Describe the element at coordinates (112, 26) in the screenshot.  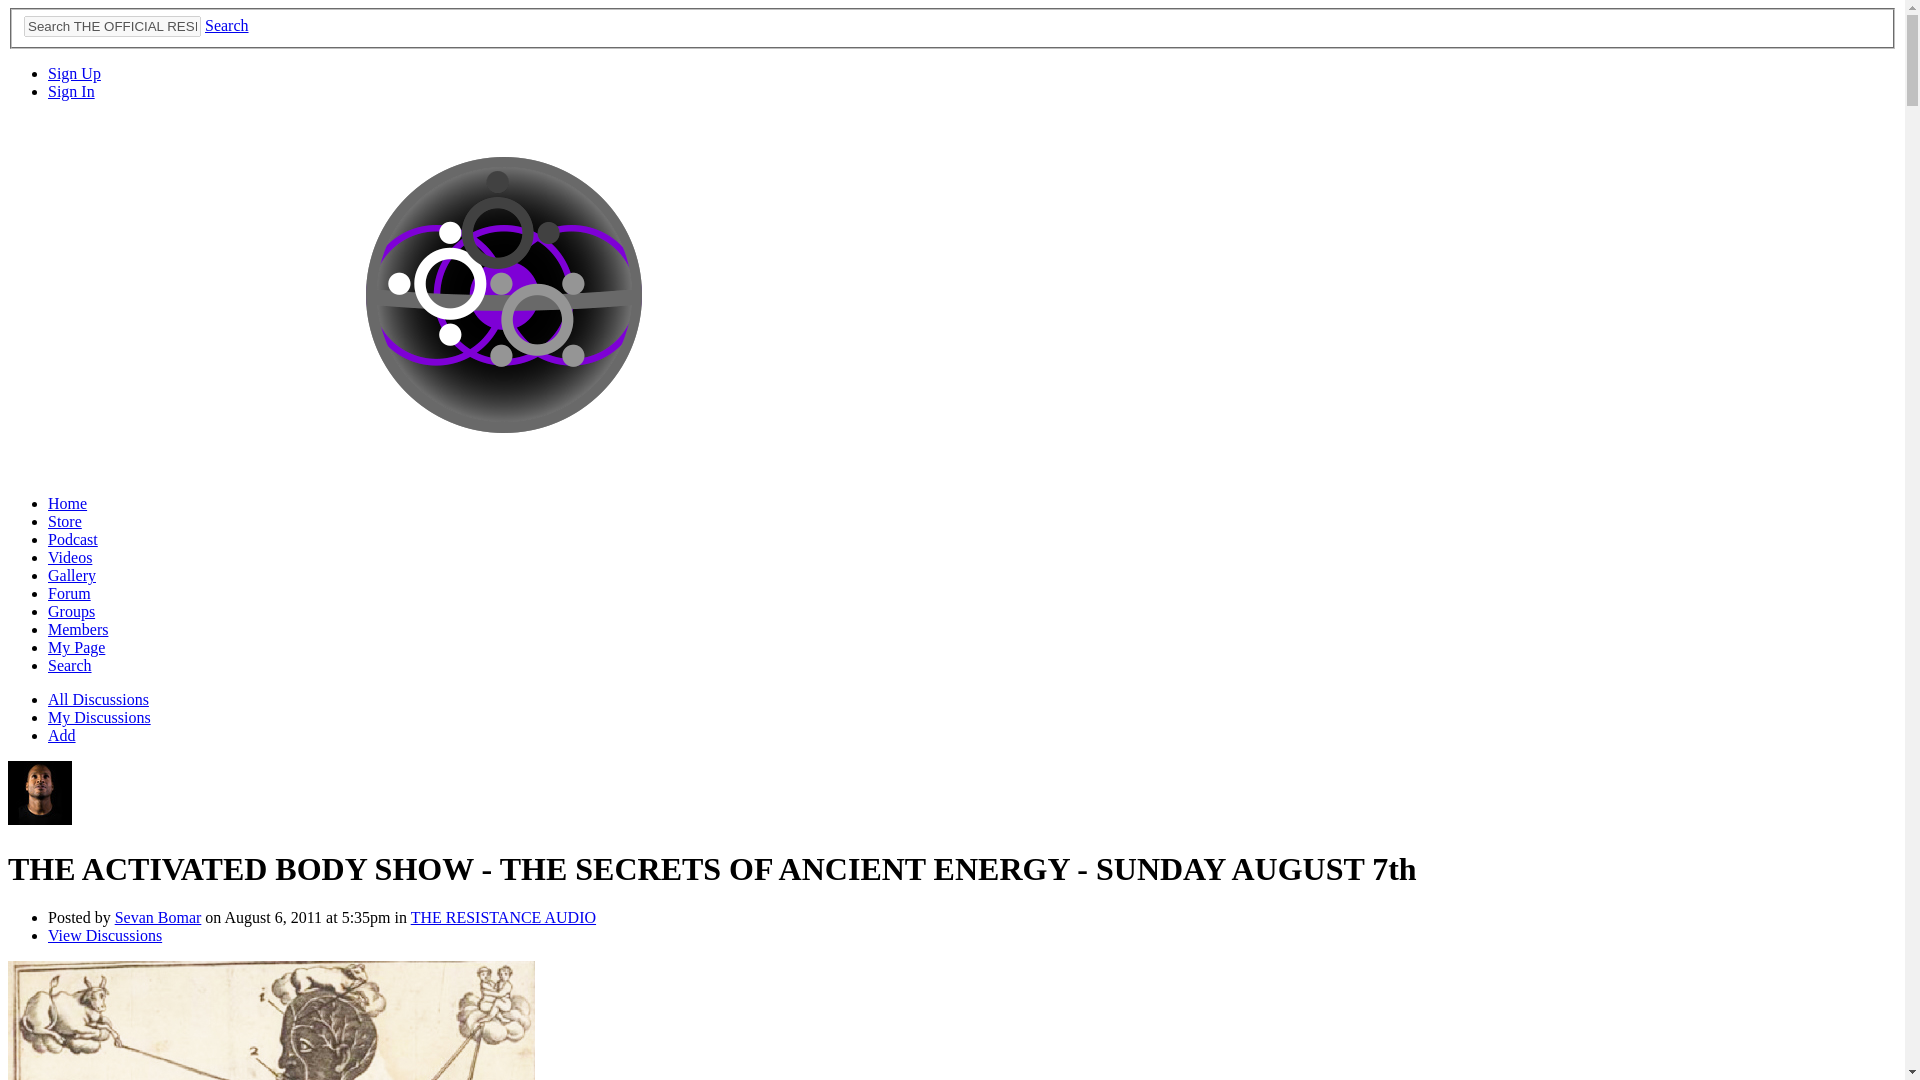
I see `Search THE OFFICIAL RESISTANCE` at that location.